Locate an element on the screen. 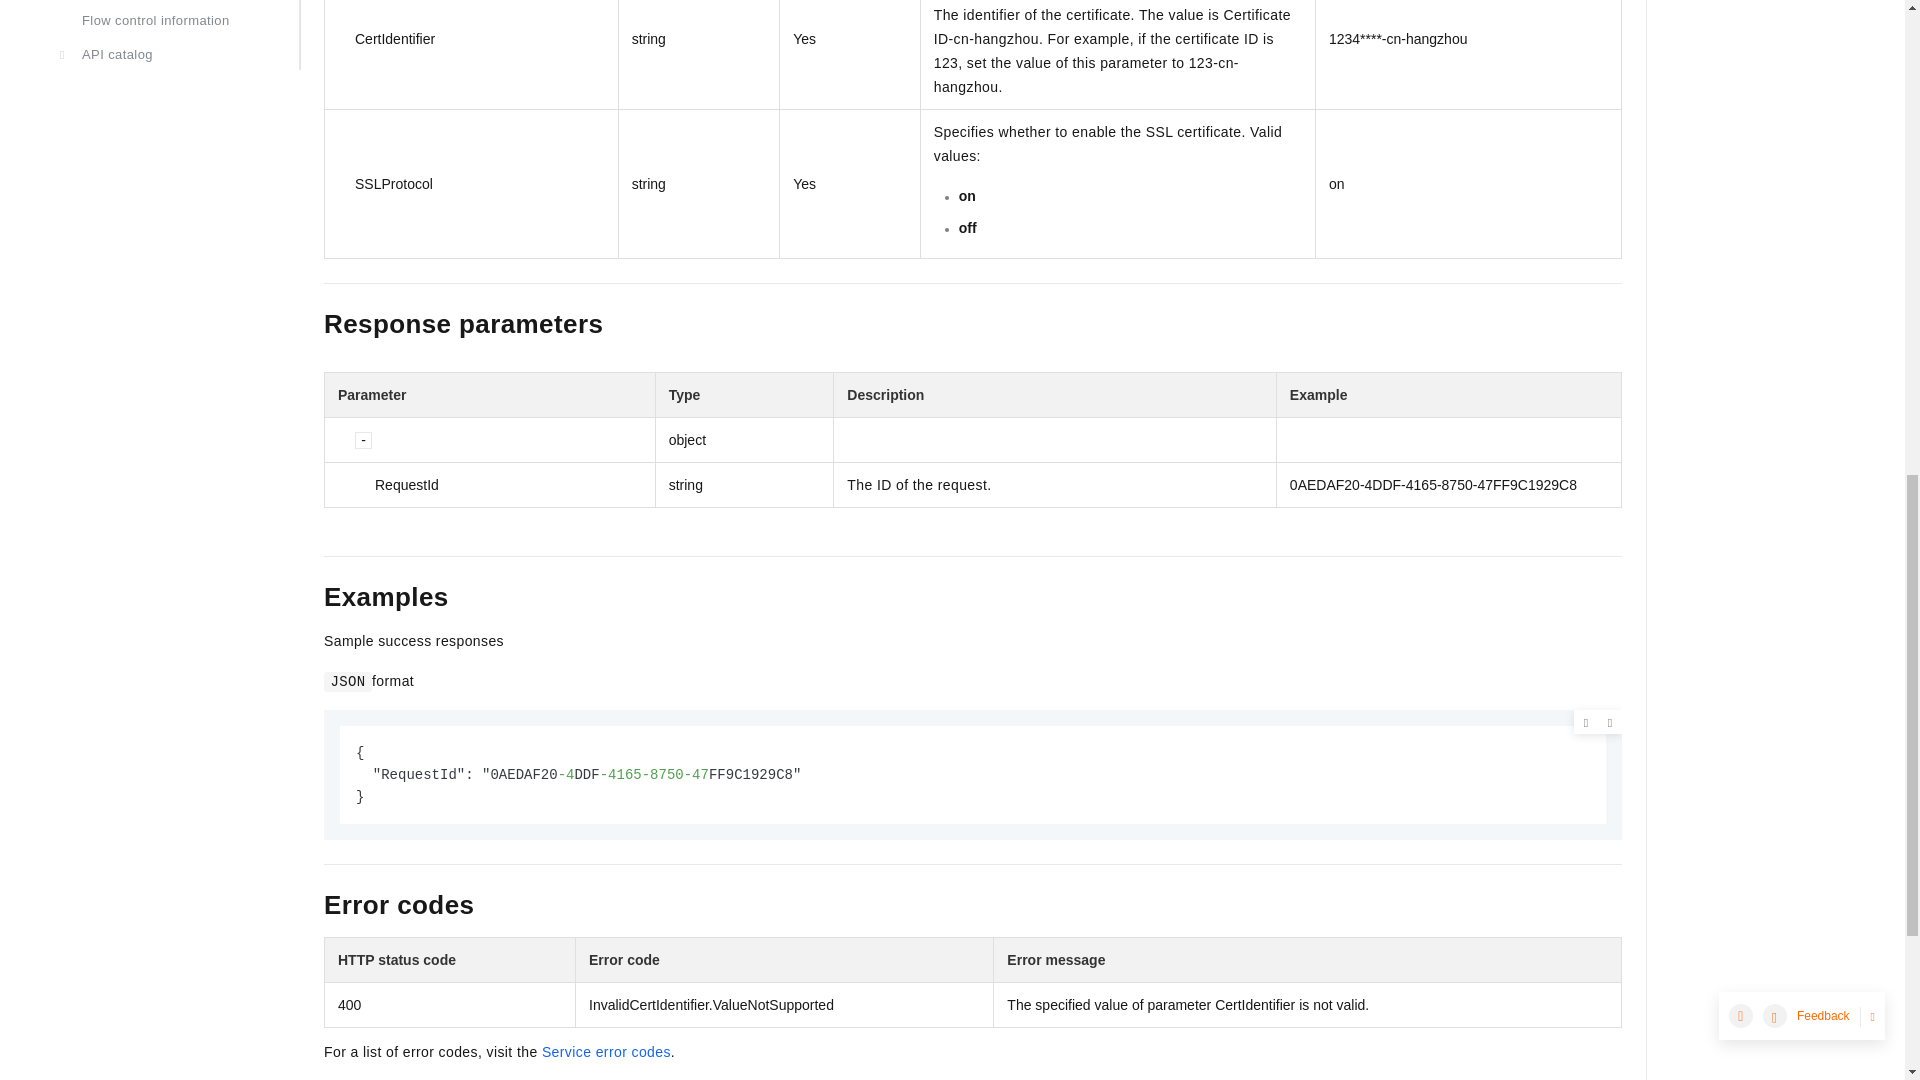 Image resolution: width=1920 pixels, height=1080 pixels. RAM authorization is located at coordinates (155, 2).